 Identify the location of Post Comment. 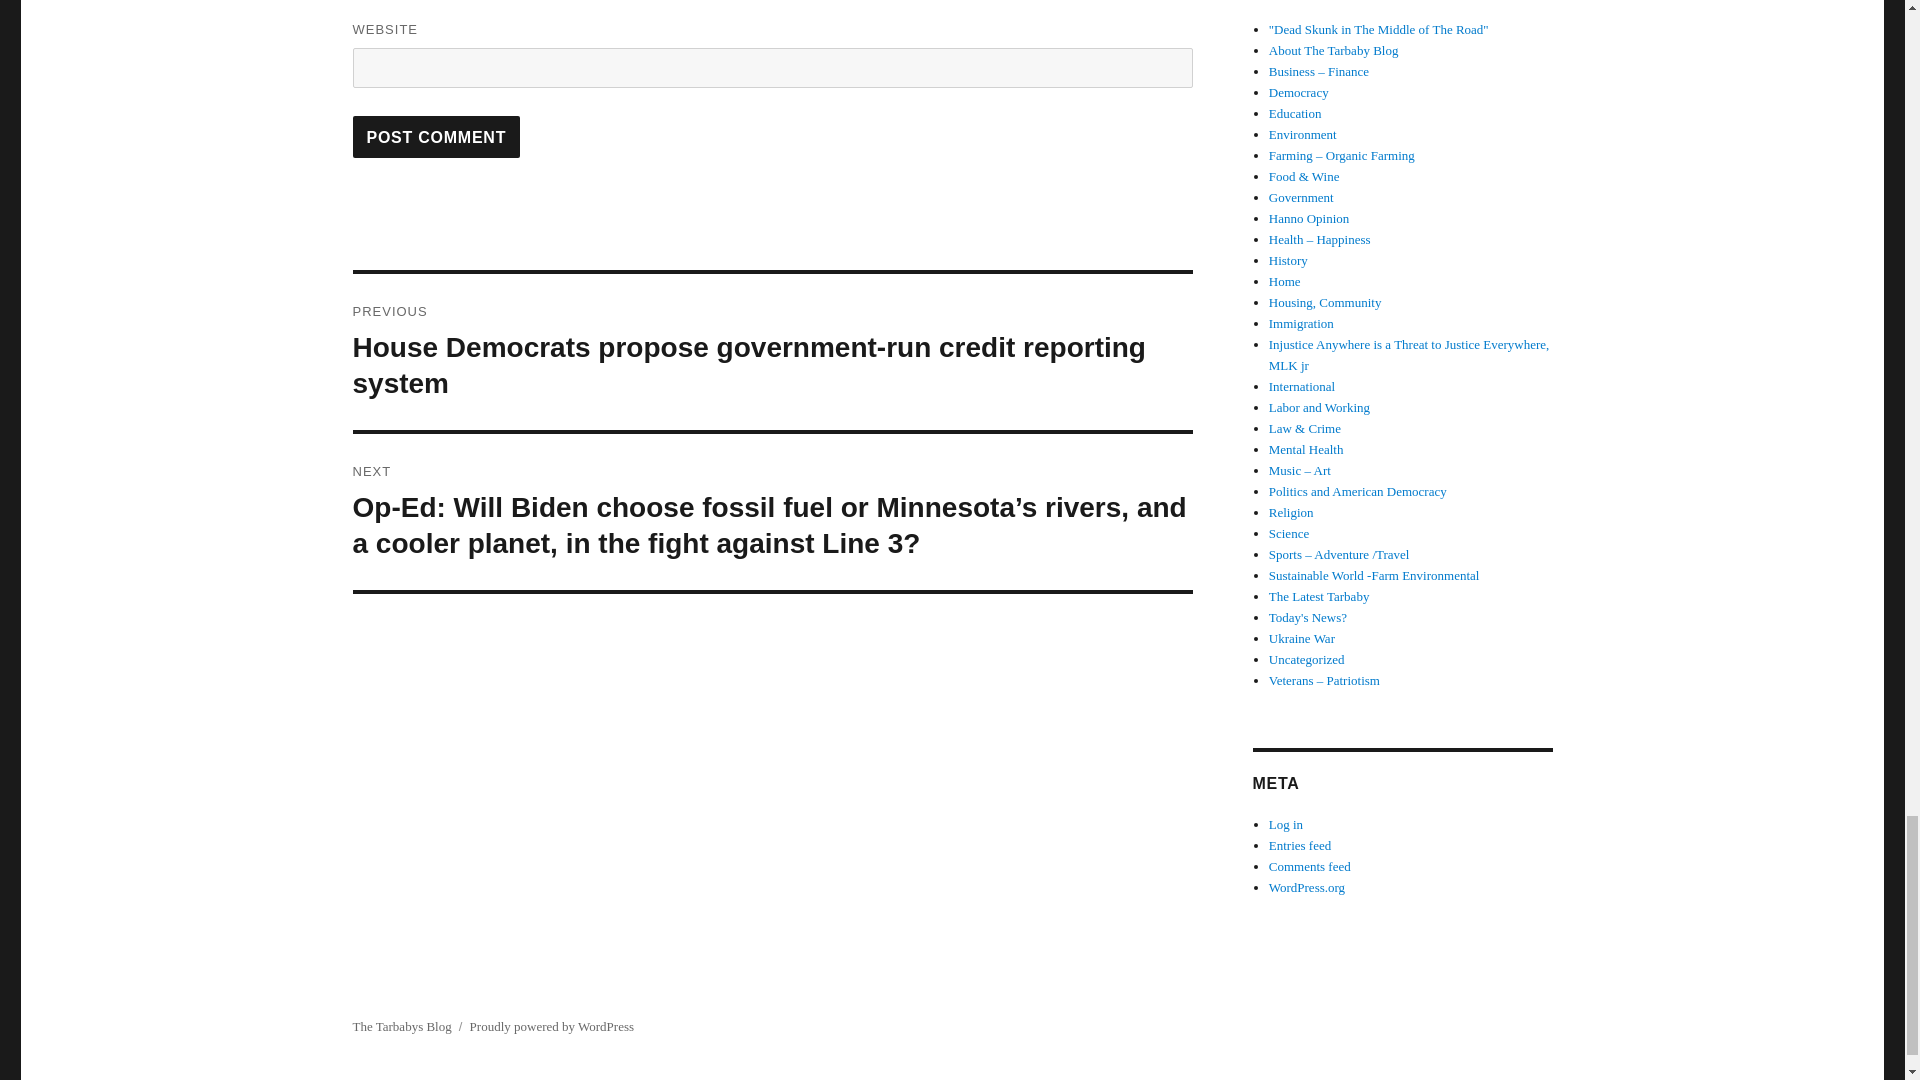
(436, 136).